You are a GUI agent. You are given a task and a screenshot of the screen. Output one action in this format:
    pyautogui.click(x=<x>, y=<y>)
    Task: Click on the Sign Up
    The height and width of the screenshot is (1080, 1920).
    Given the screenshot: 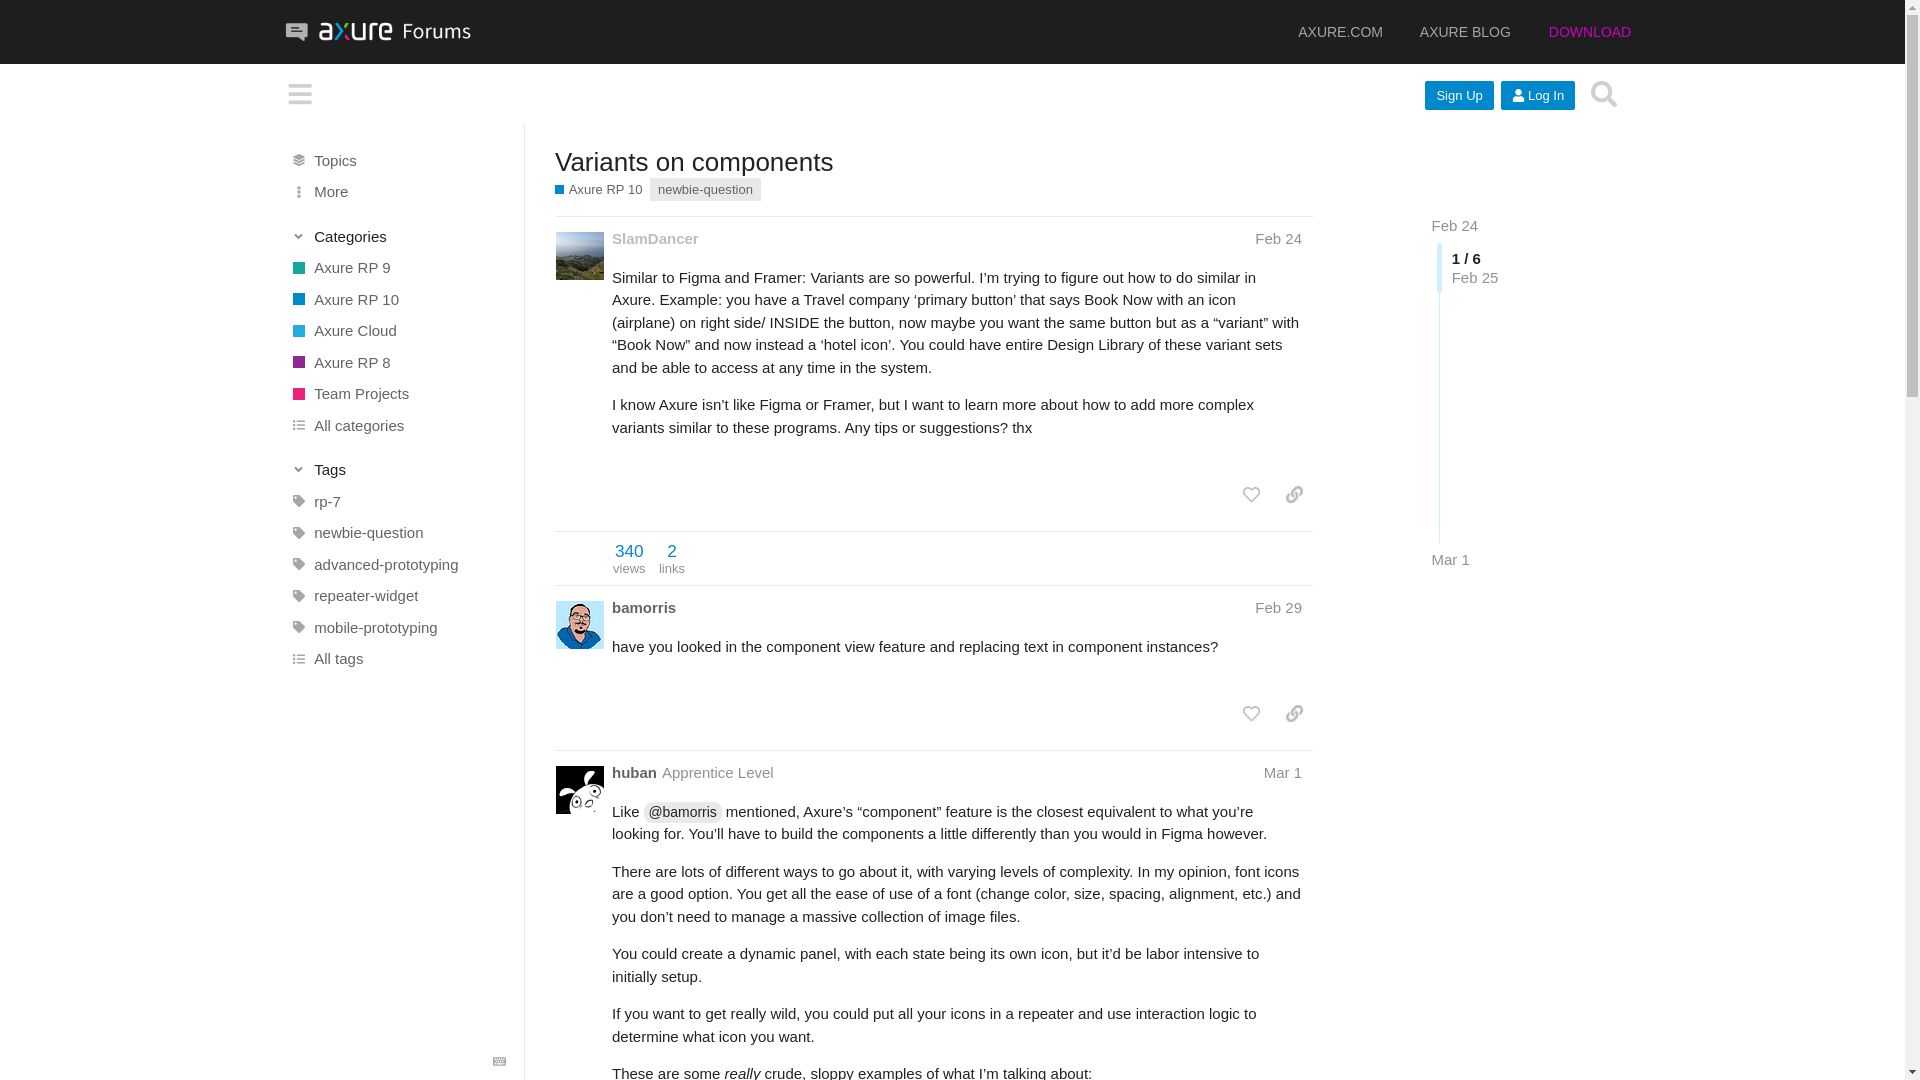 What is the action you would take?
    pyautogui.click(x=397, y=563)
    